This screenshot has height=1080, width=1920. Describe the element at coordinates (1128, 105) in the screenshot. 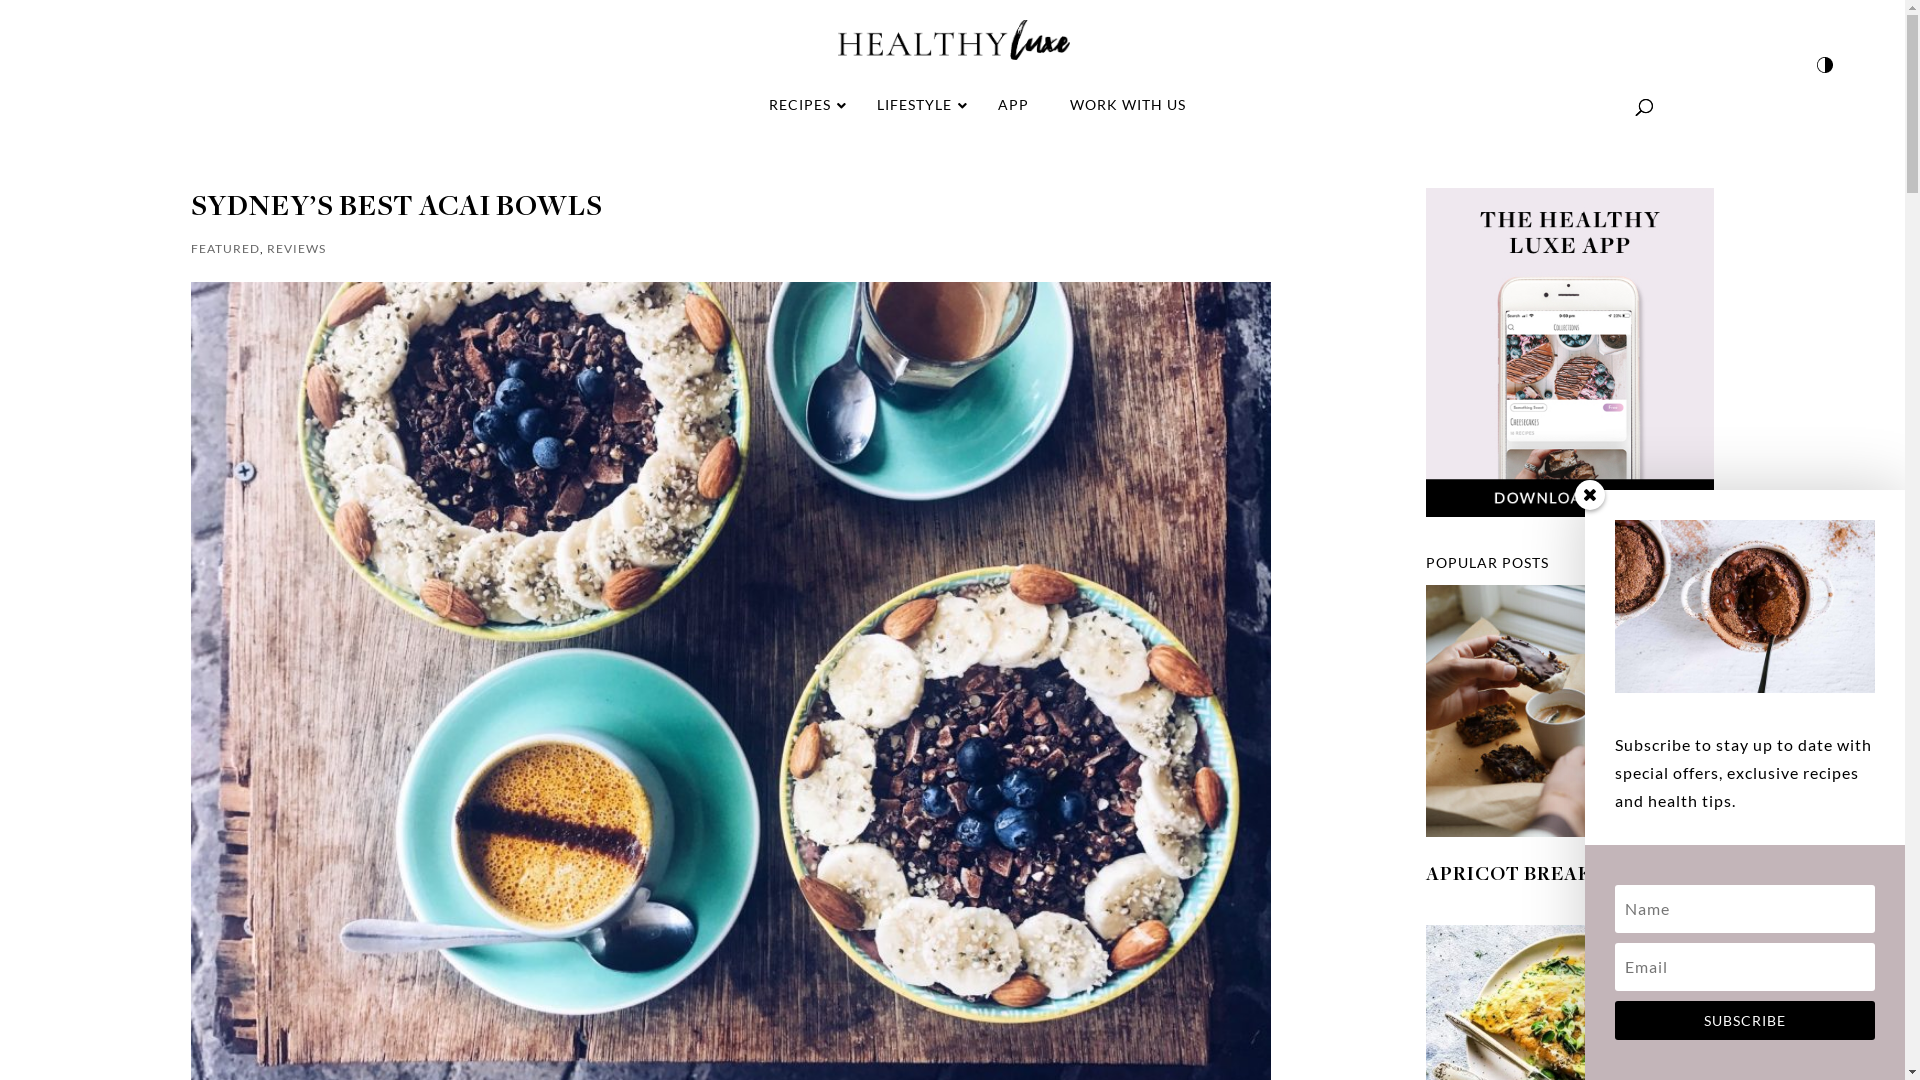

I see `WORK WITH US` at that location.